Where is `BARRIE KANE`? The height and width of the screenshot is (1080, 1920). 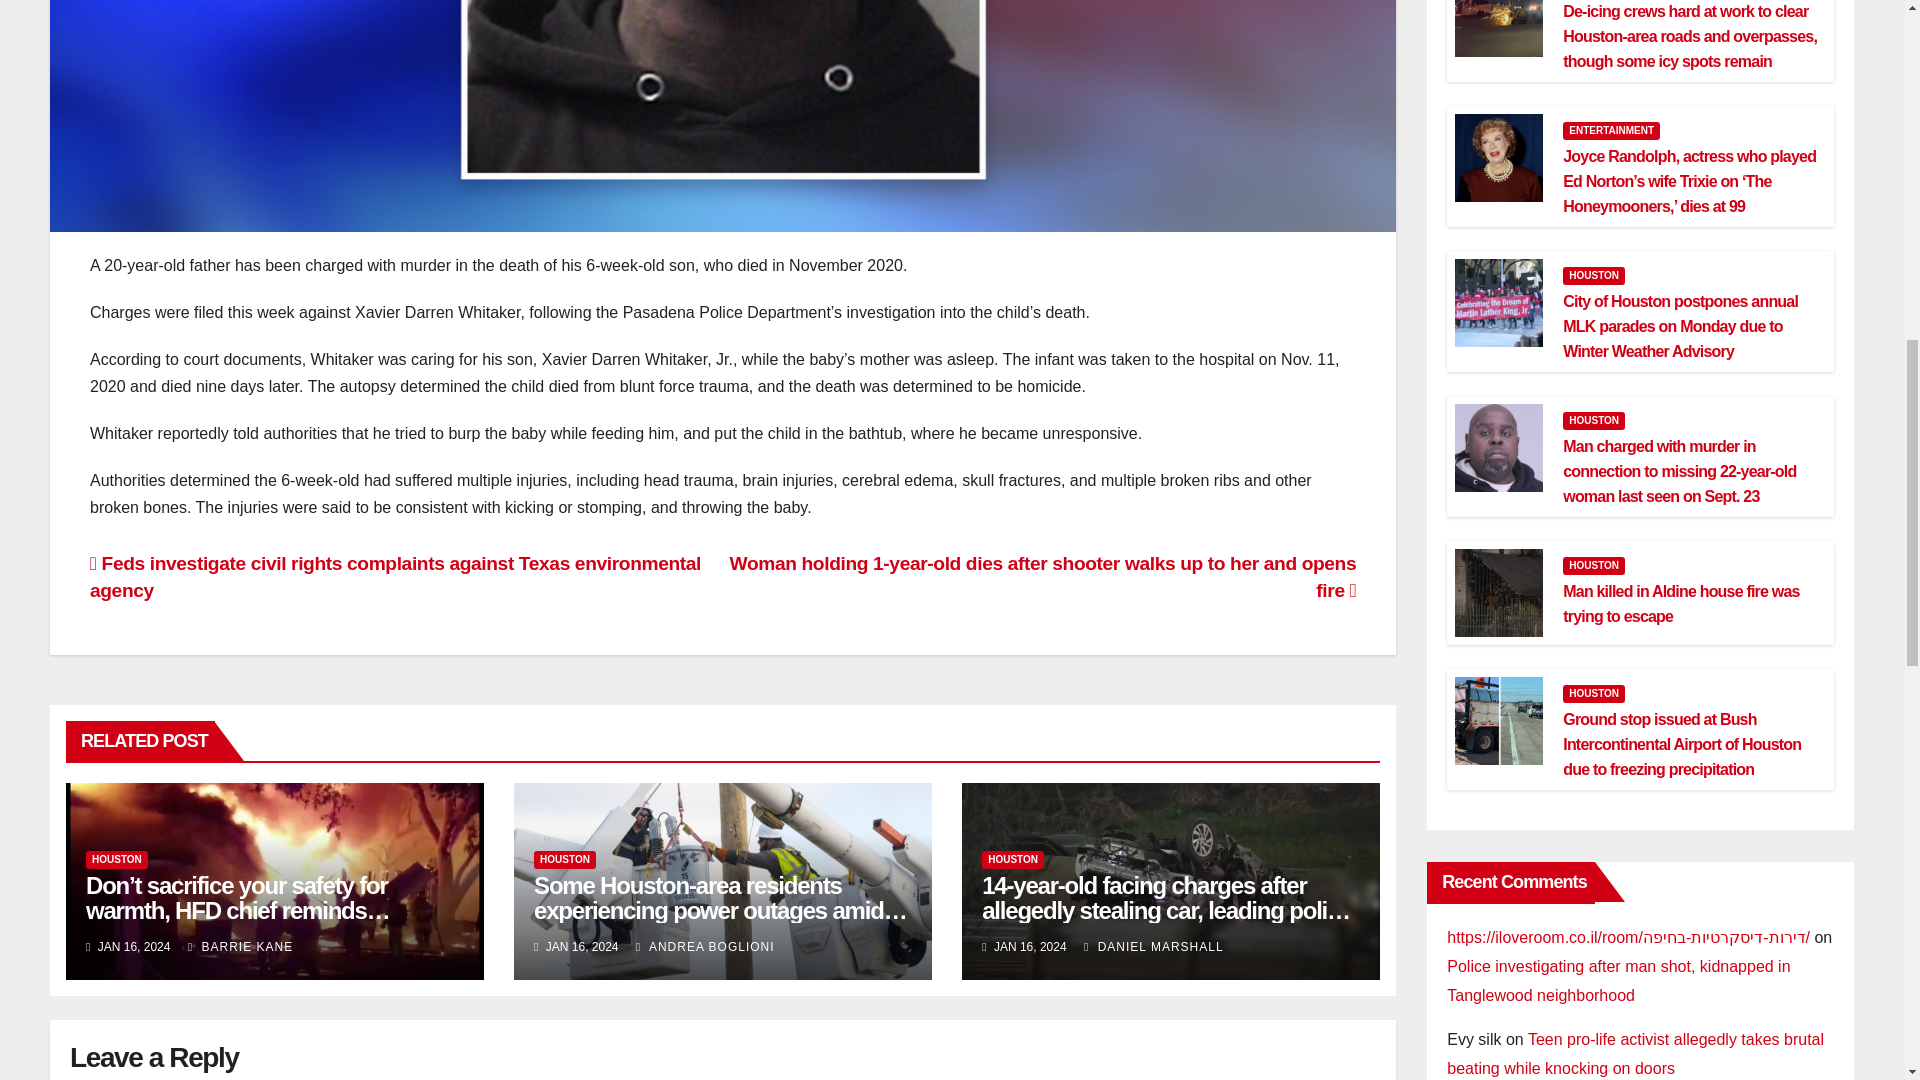 BARRIE KANE is located at coordinates (240, 946).